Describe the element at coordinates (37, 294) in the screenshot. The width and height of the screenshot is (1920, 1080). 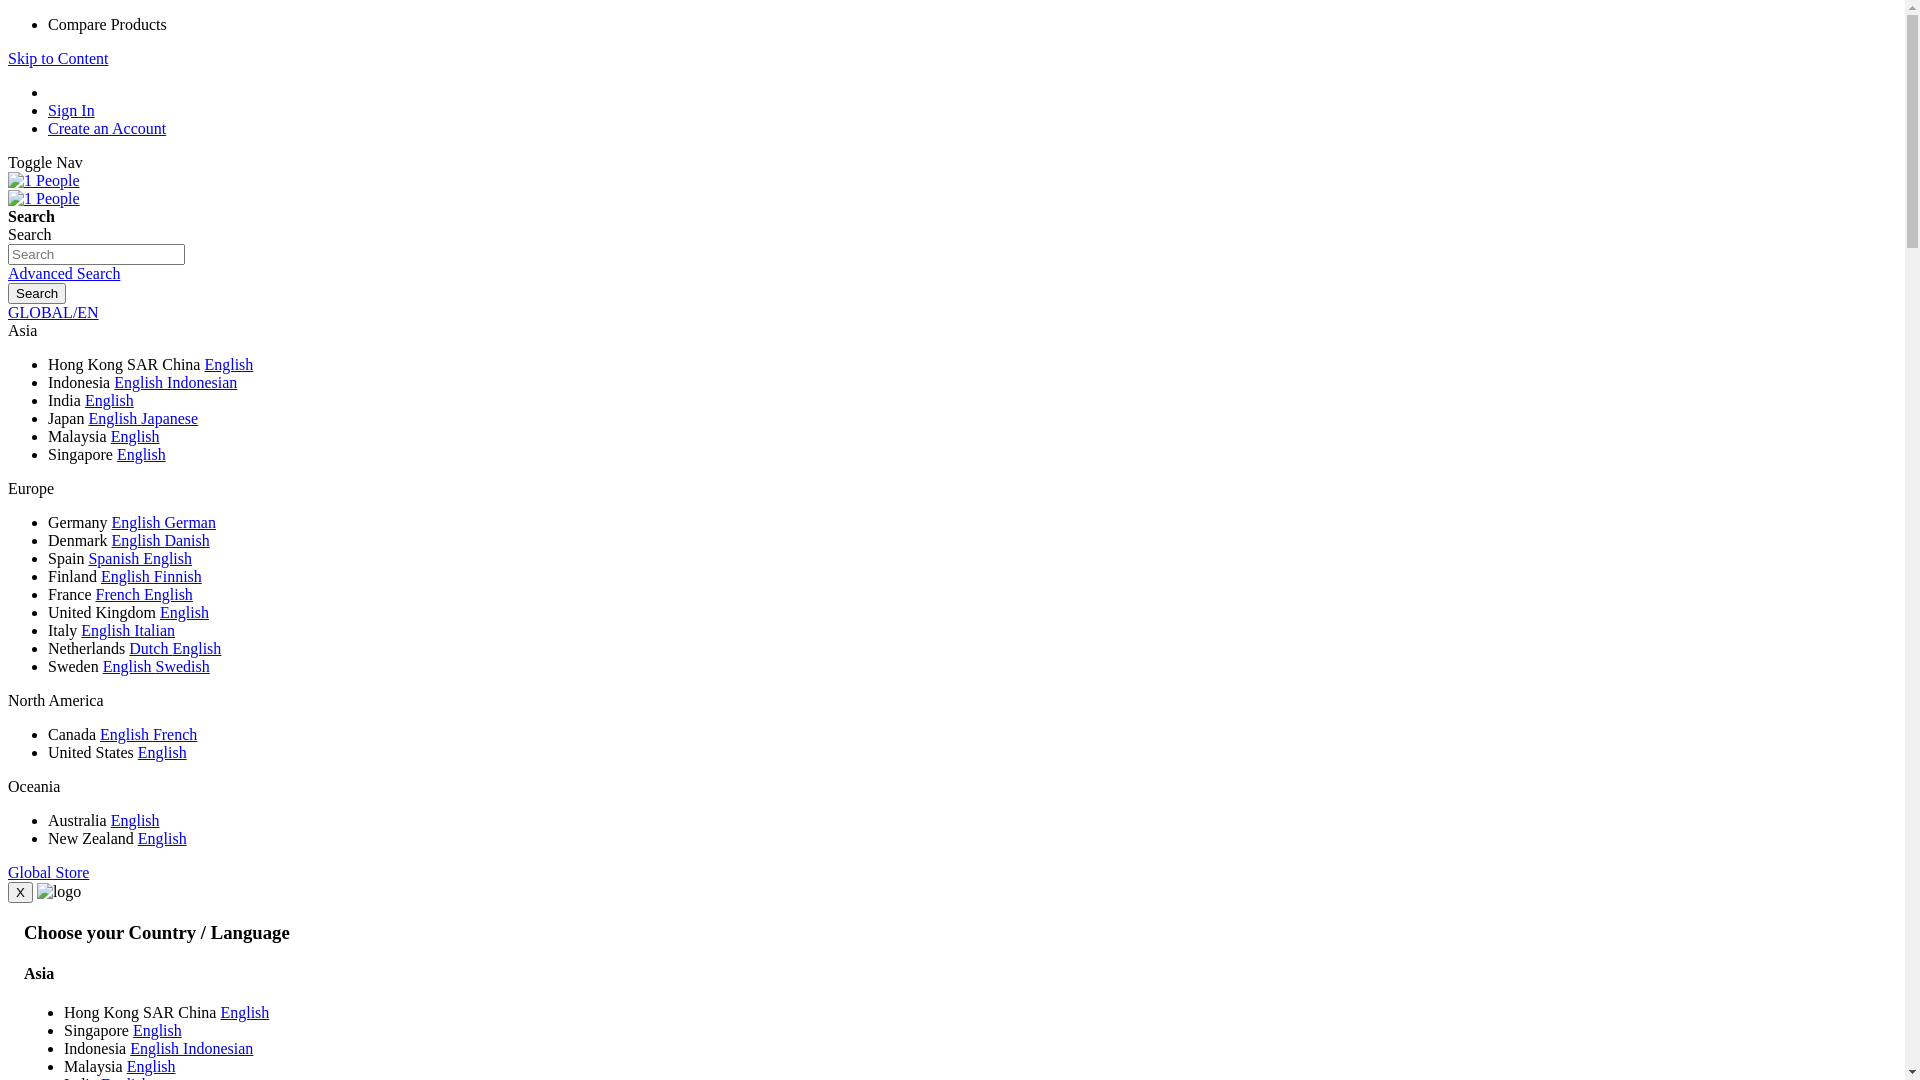
I see `Search` at that location.